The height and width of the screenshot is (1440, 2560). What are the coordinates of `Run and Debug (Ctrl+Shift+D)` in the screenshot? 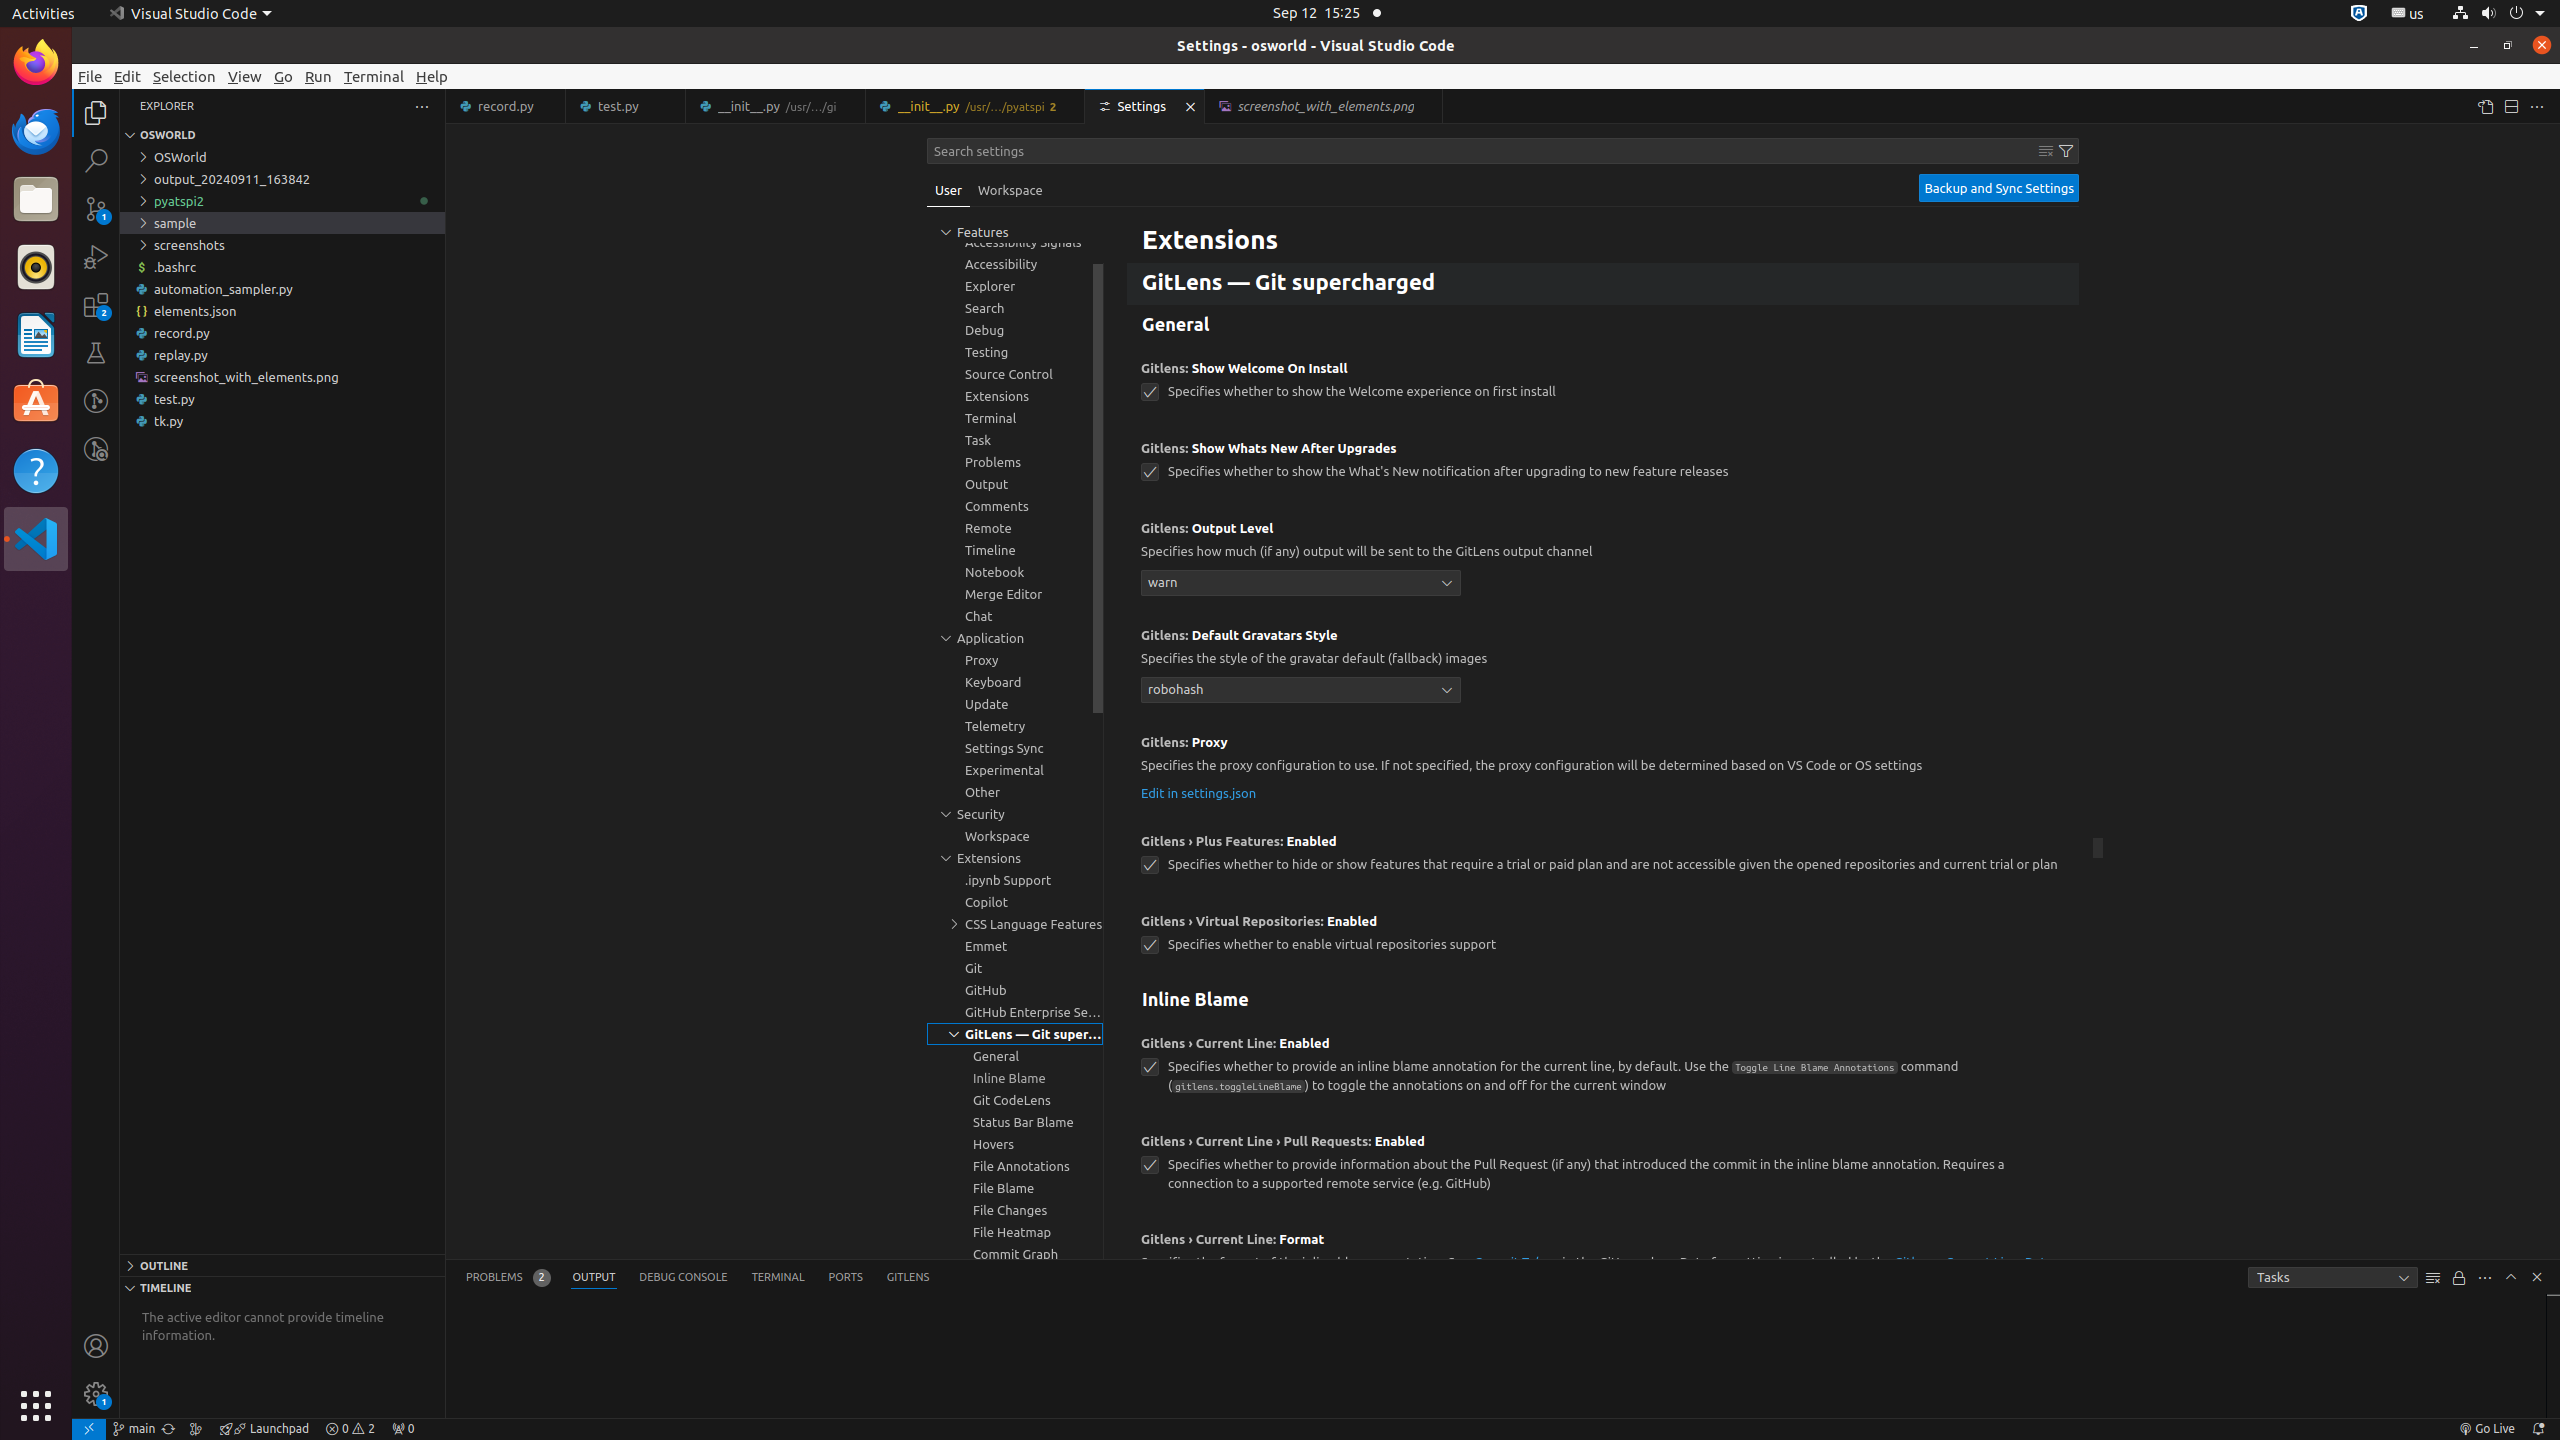 It's located at (96, 257).